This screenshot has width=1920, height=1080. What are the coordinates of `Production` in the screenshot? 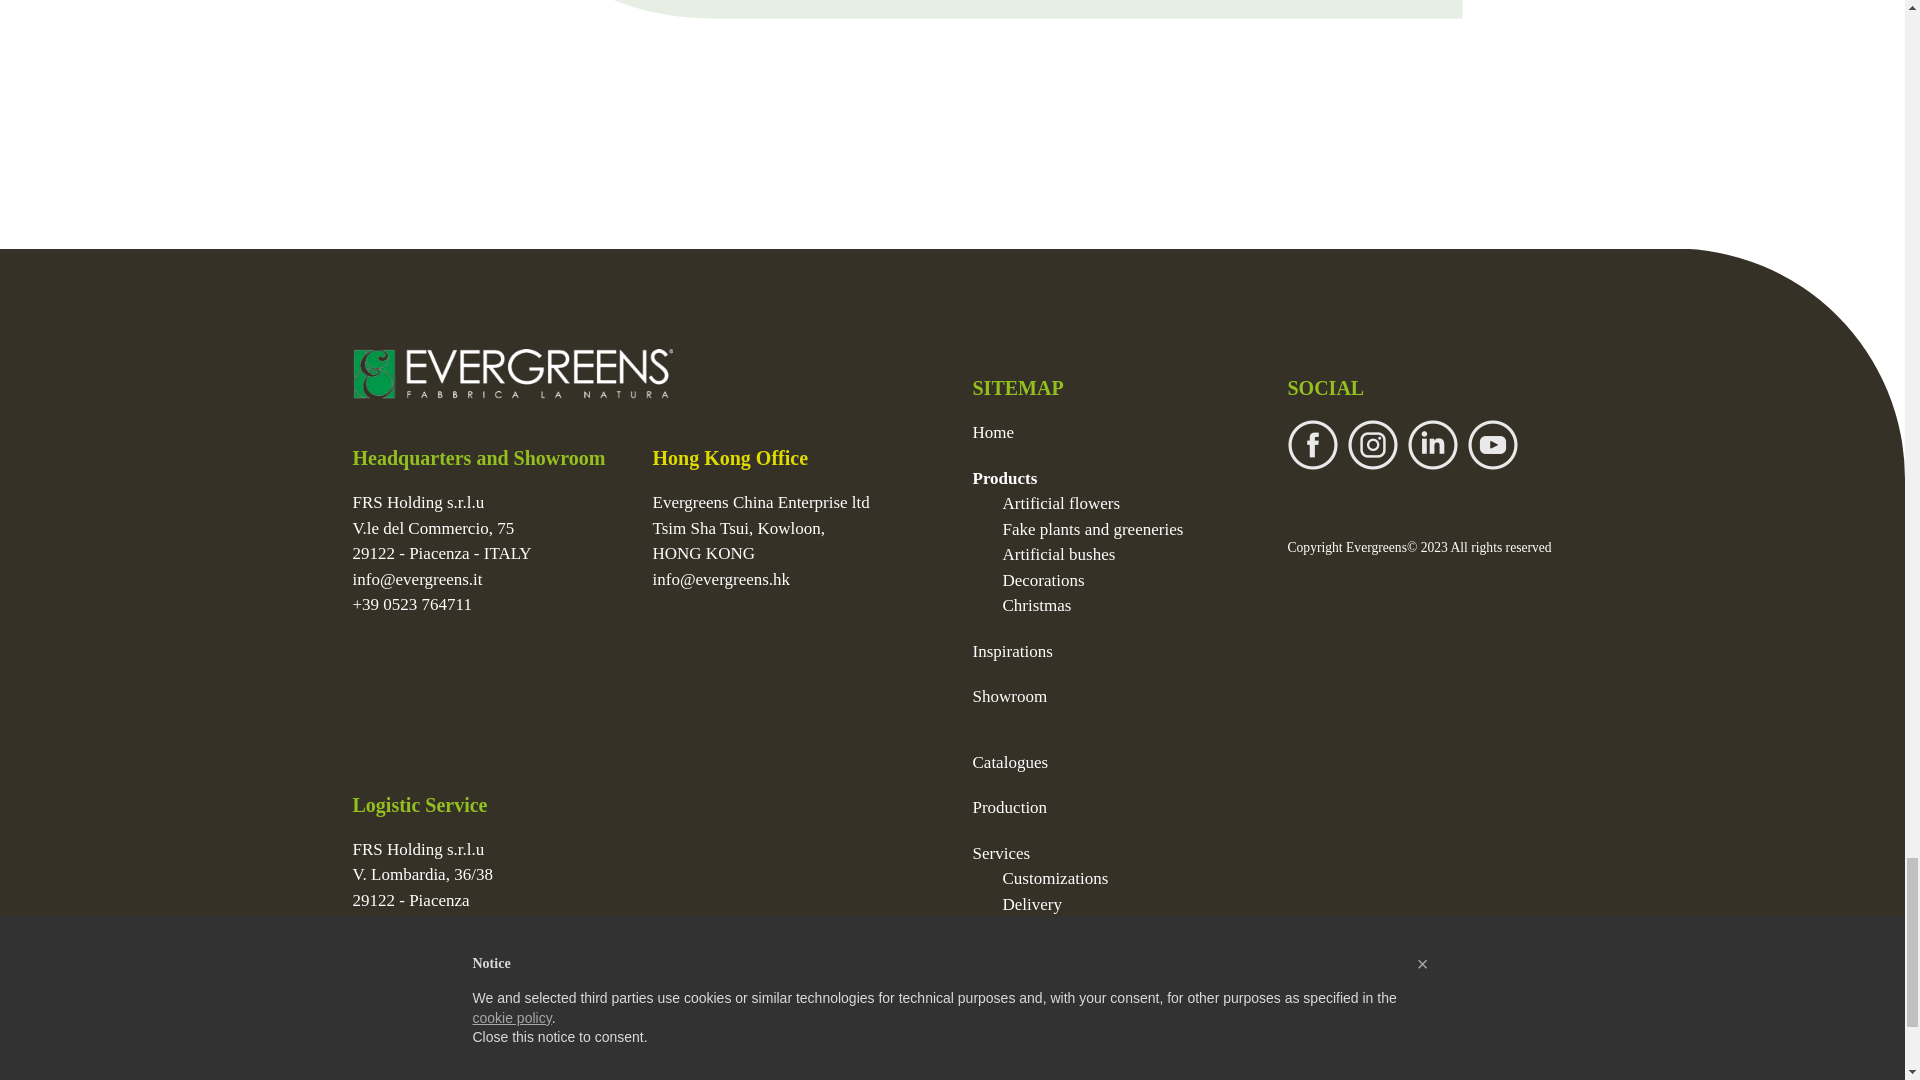 It's located at (1008, 807).